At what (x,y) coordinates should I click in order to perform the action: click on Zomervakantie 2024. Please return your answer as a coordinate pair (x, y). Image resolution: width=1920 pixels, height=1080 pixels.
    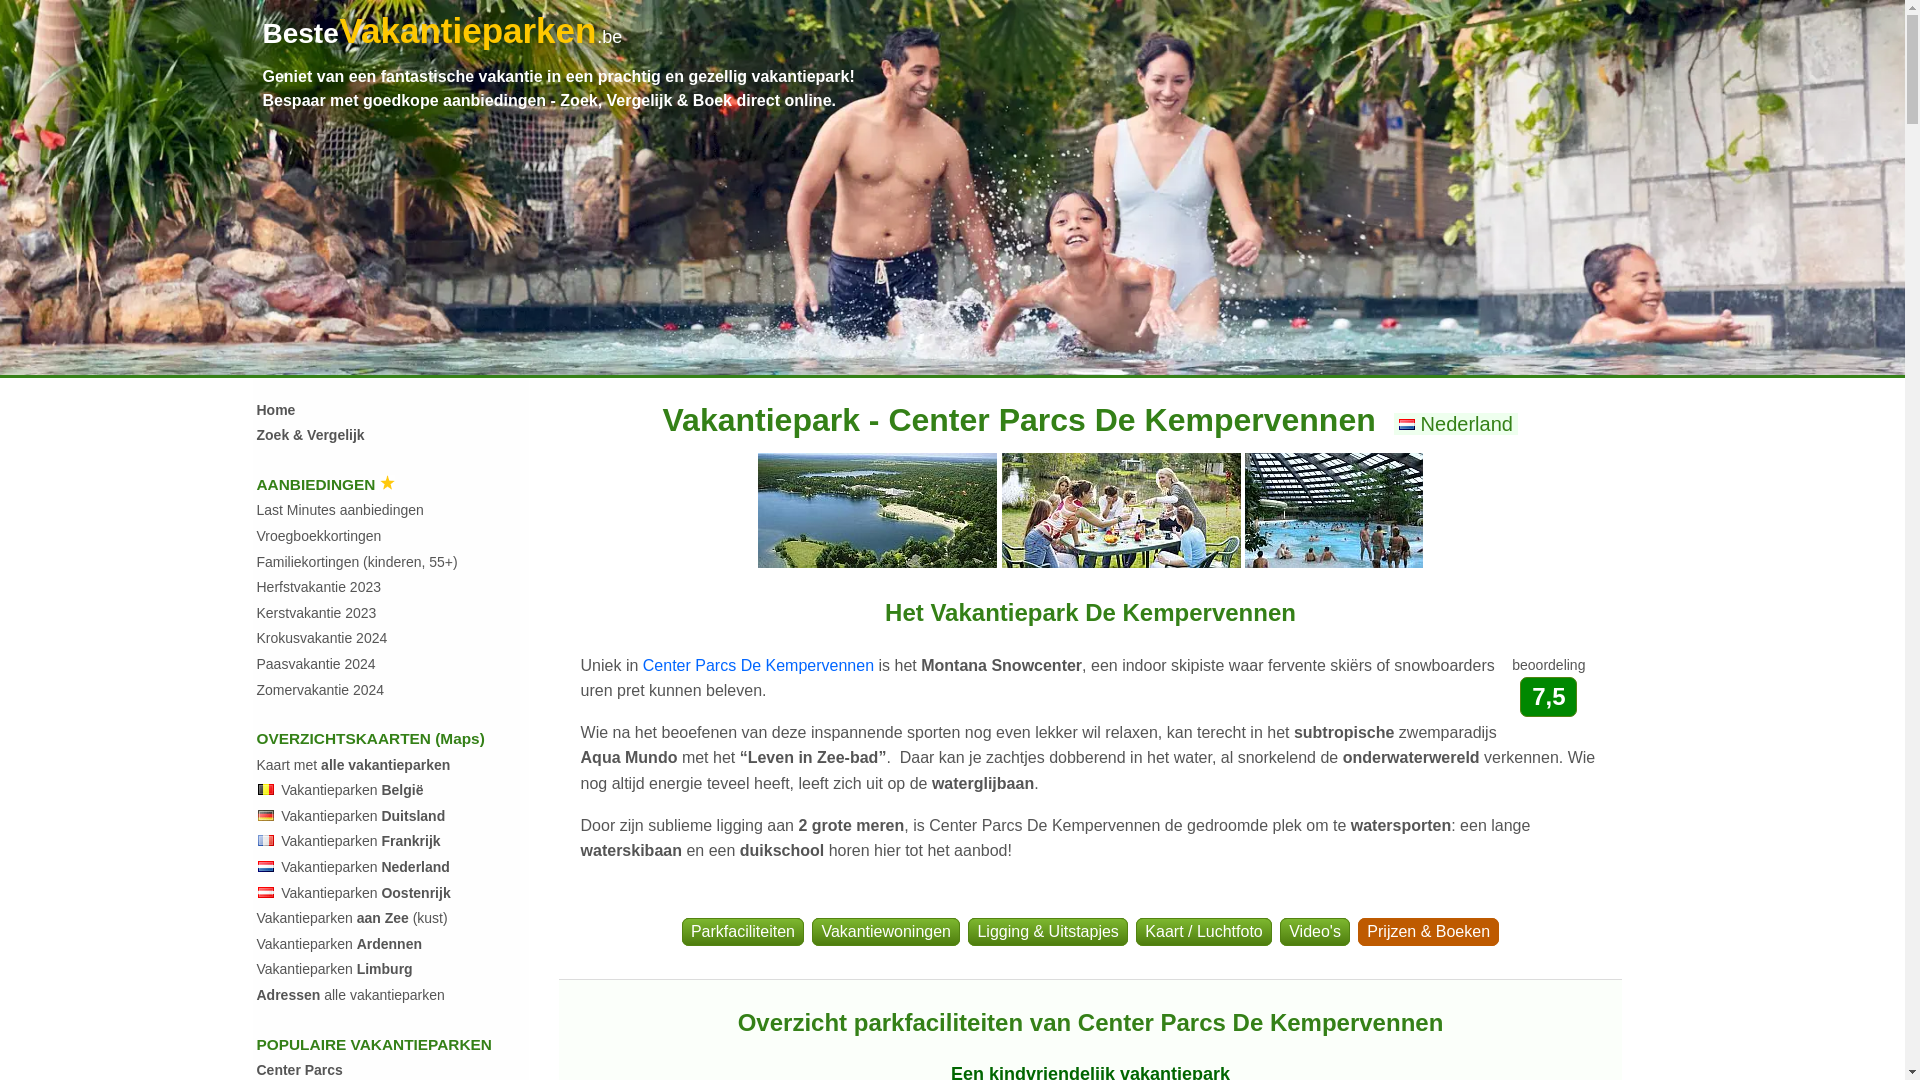
    Looking at the image, I should click on (320, 690).